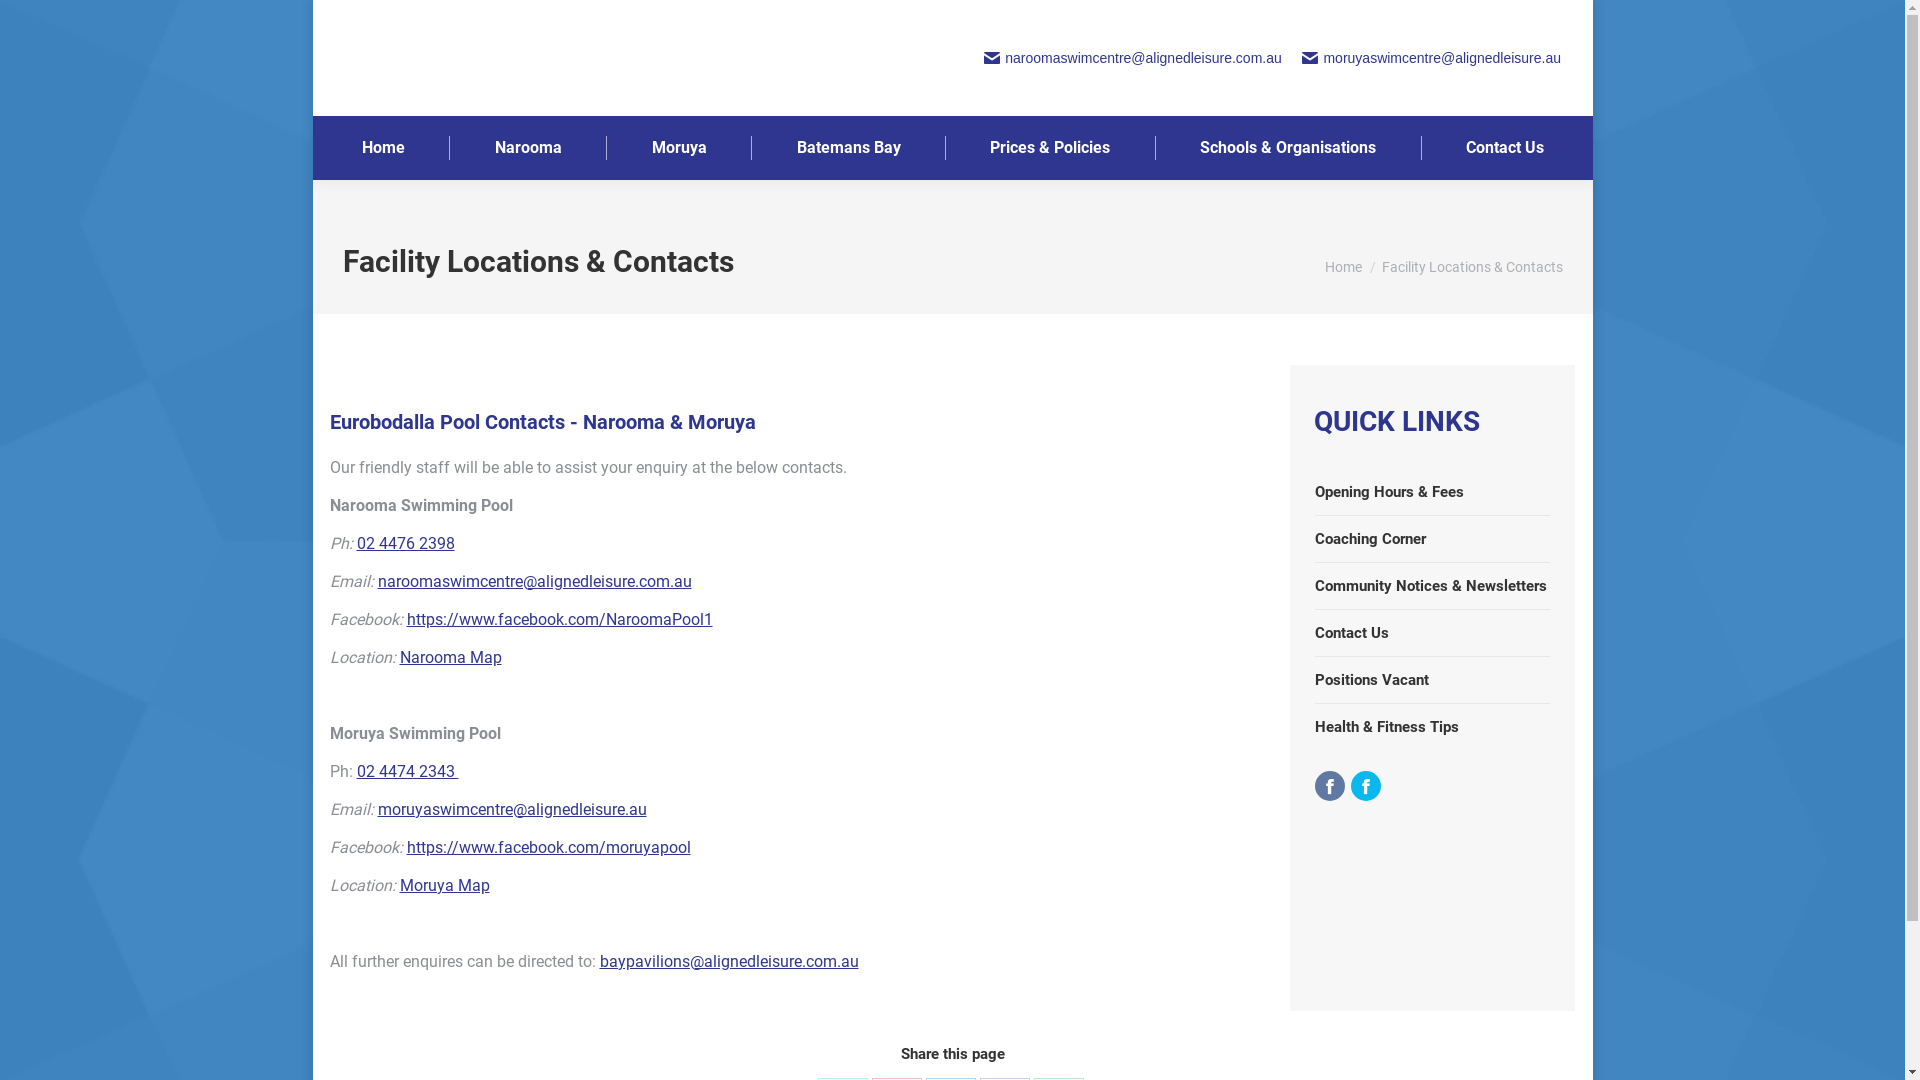  I want to click on Moruya Map, so click(444, 886).